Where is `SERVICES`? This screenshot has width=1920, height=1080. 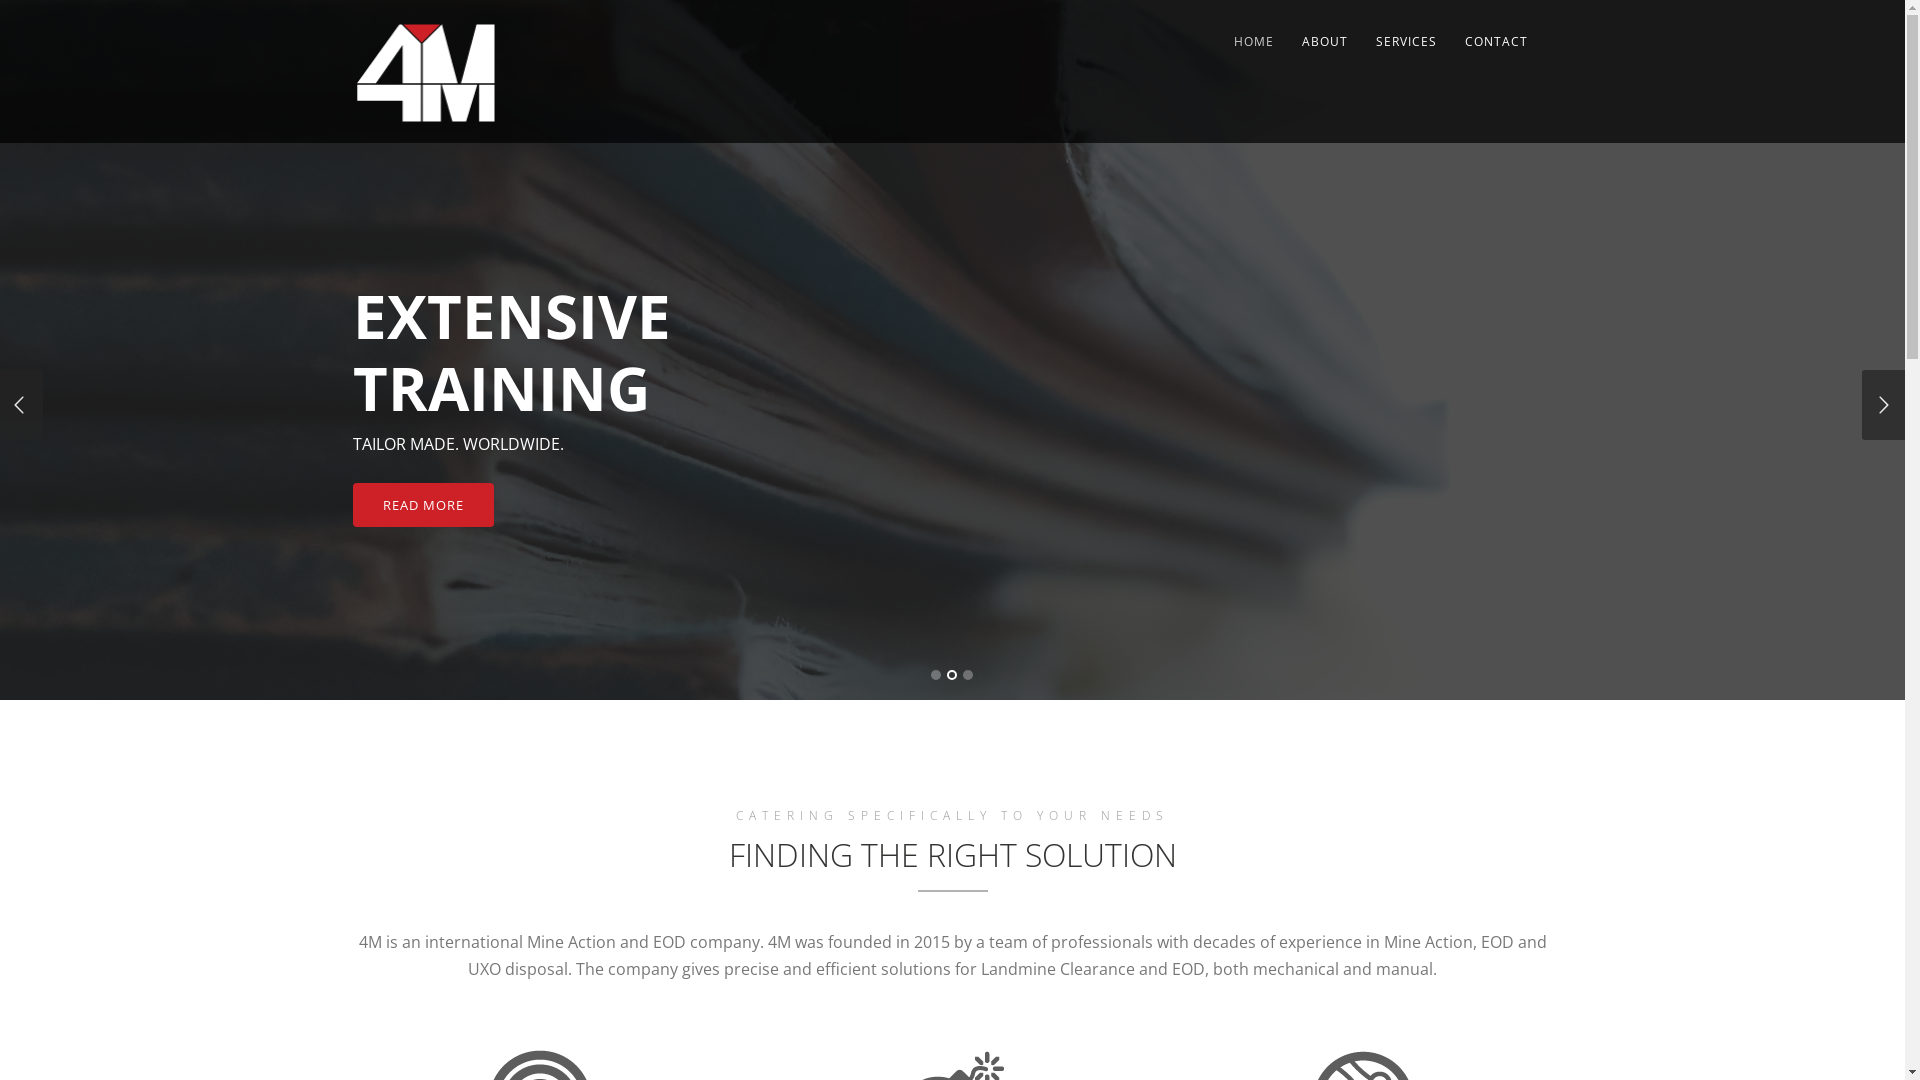 SERVICES is located at coordinates (1406, 42).